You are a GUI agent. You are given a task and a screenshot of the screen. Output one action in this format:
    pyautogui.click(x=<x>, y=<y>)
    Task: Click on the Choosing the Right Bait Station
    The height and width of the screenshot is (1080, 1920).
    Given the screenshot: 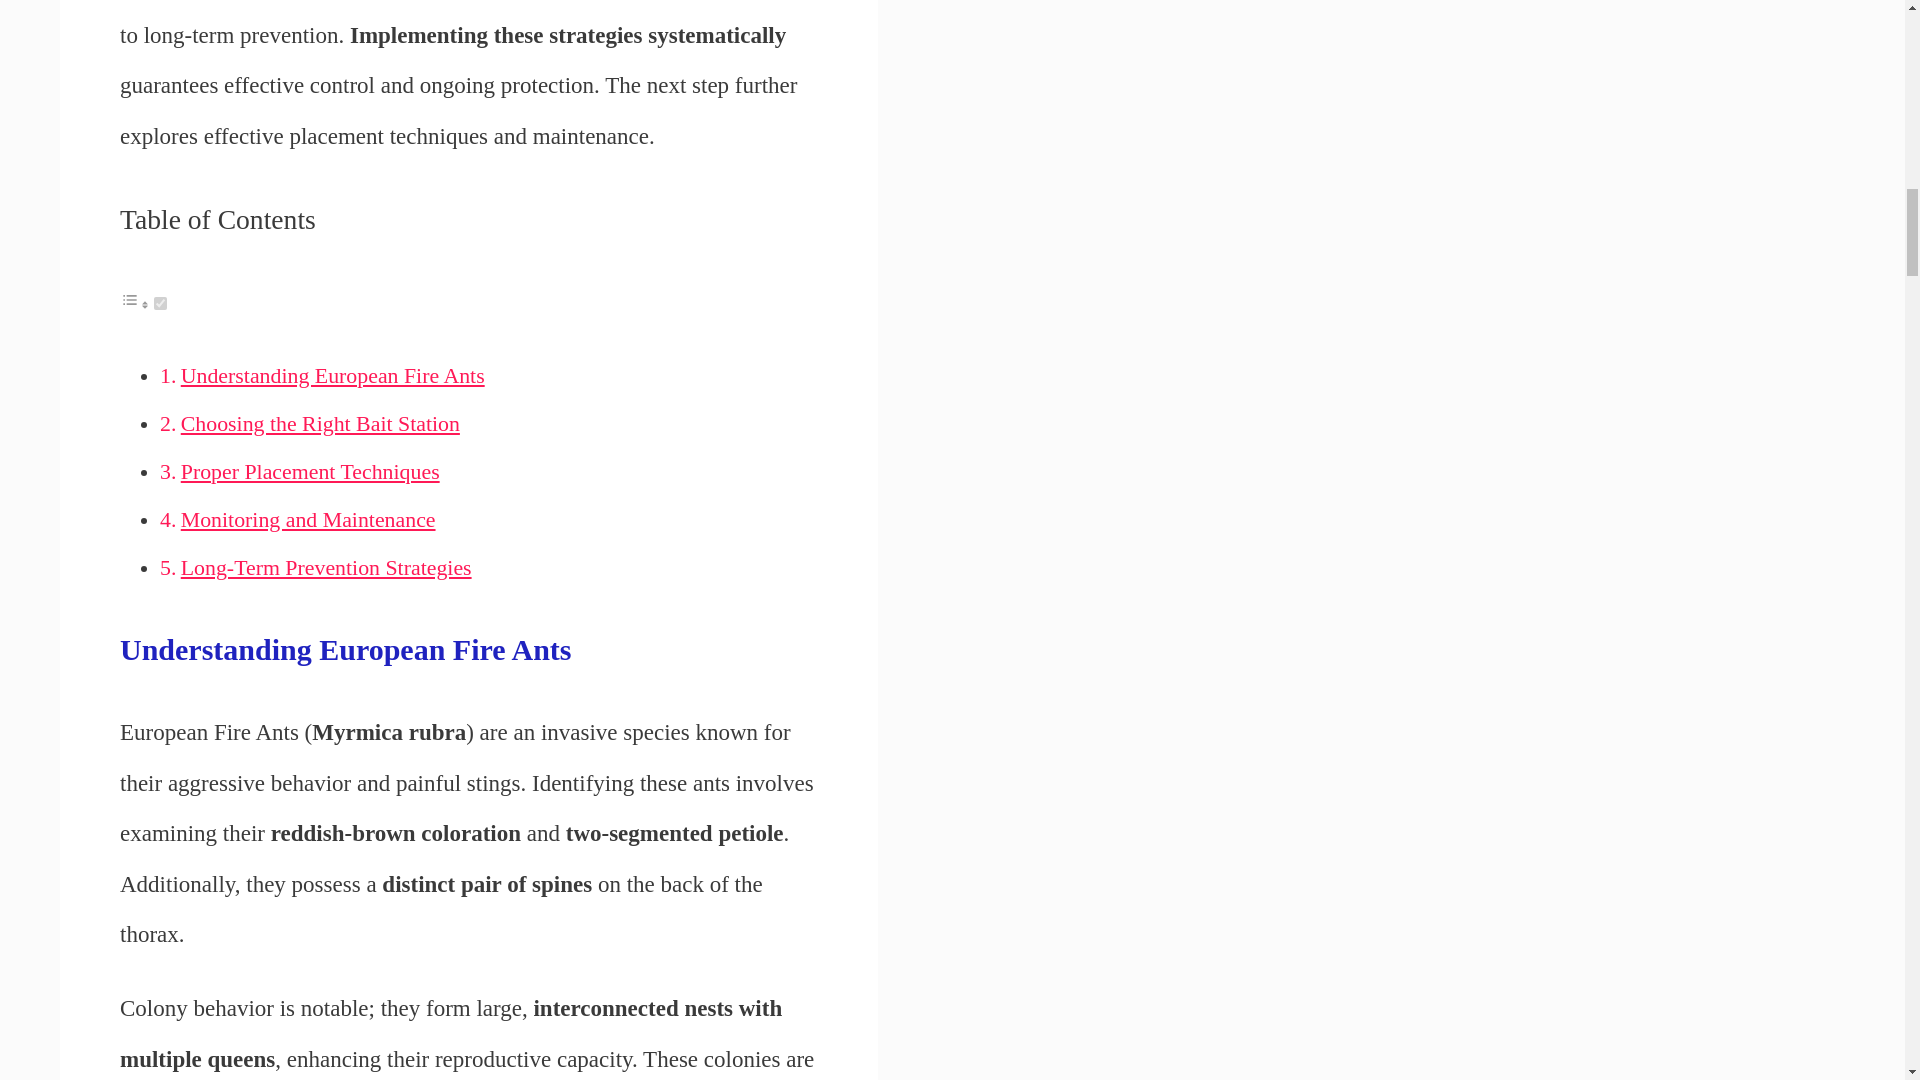 What is the action you would take?
    pyautogui.click(x=320, y=424)
    